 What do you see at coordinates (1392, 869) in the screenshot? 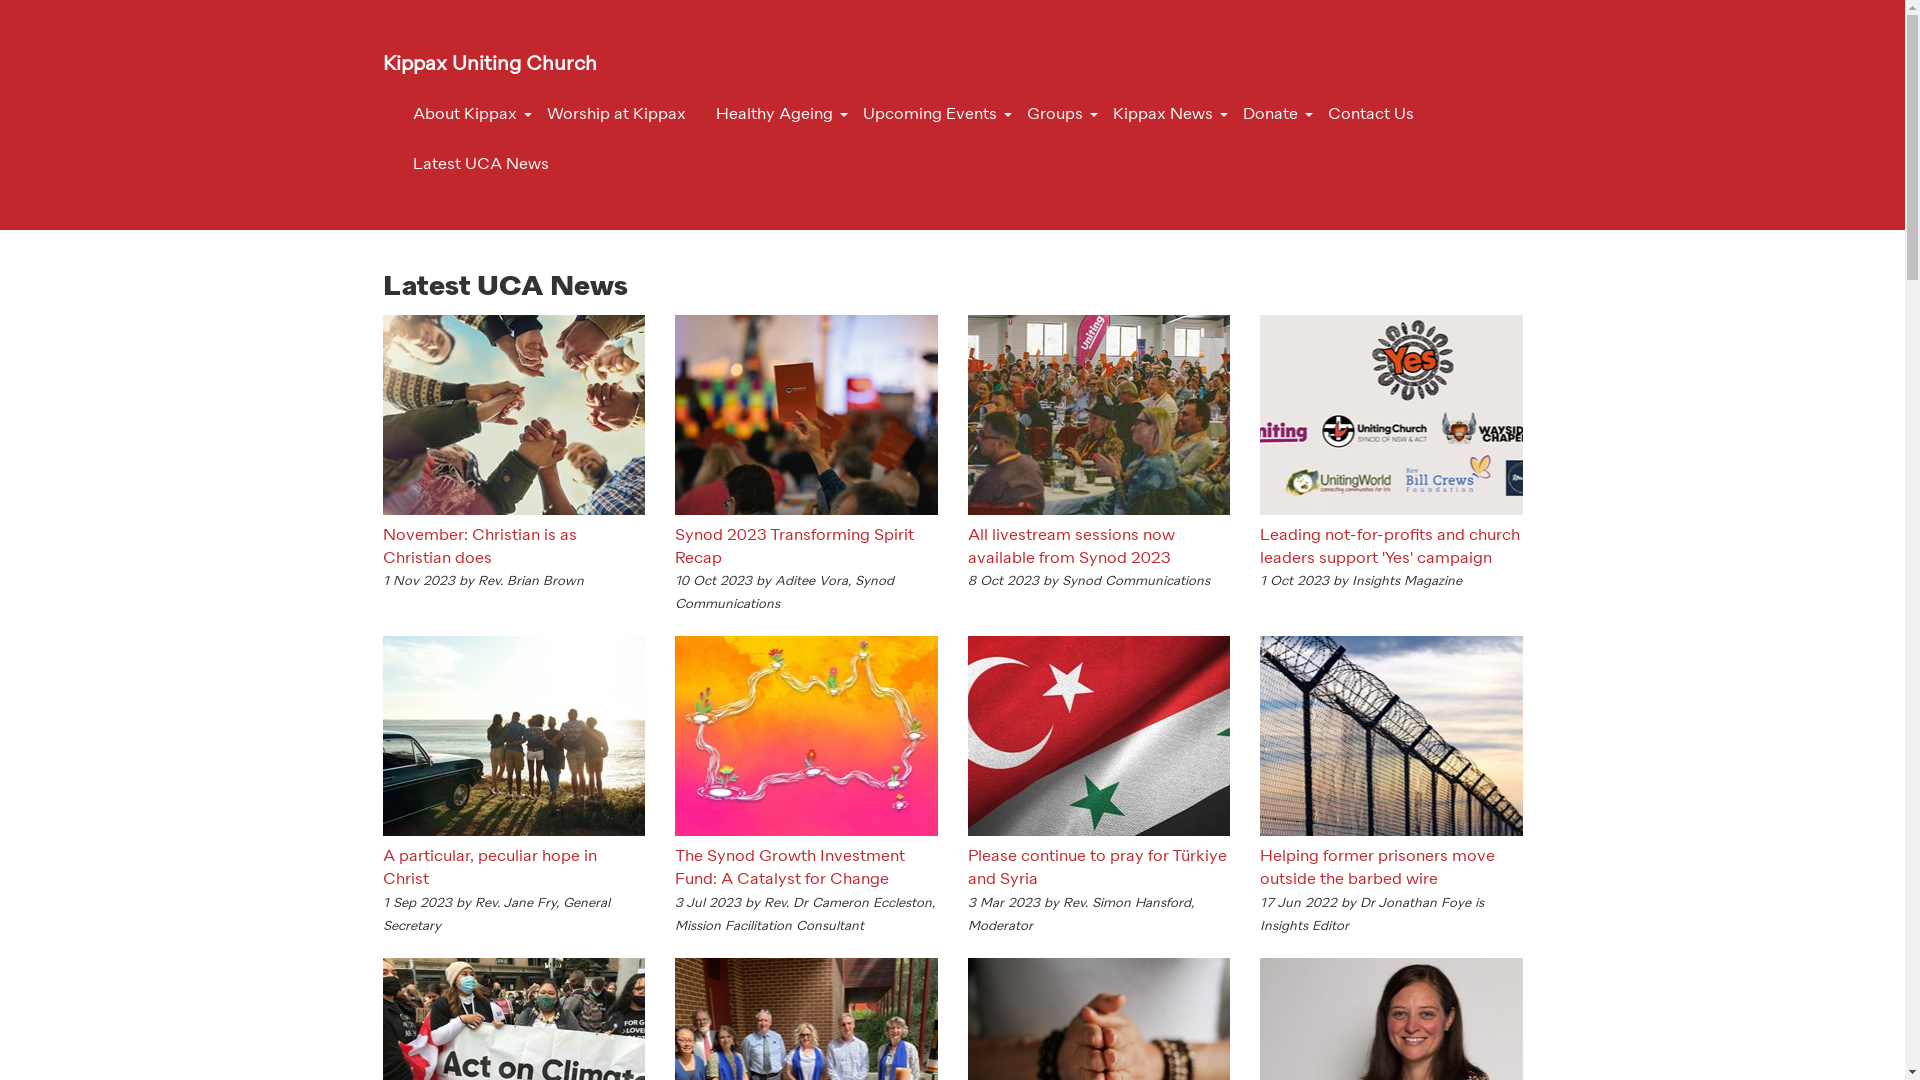
I see `Helping former prisoners move outside the barbed wire` at bounding box center [1392, 869].